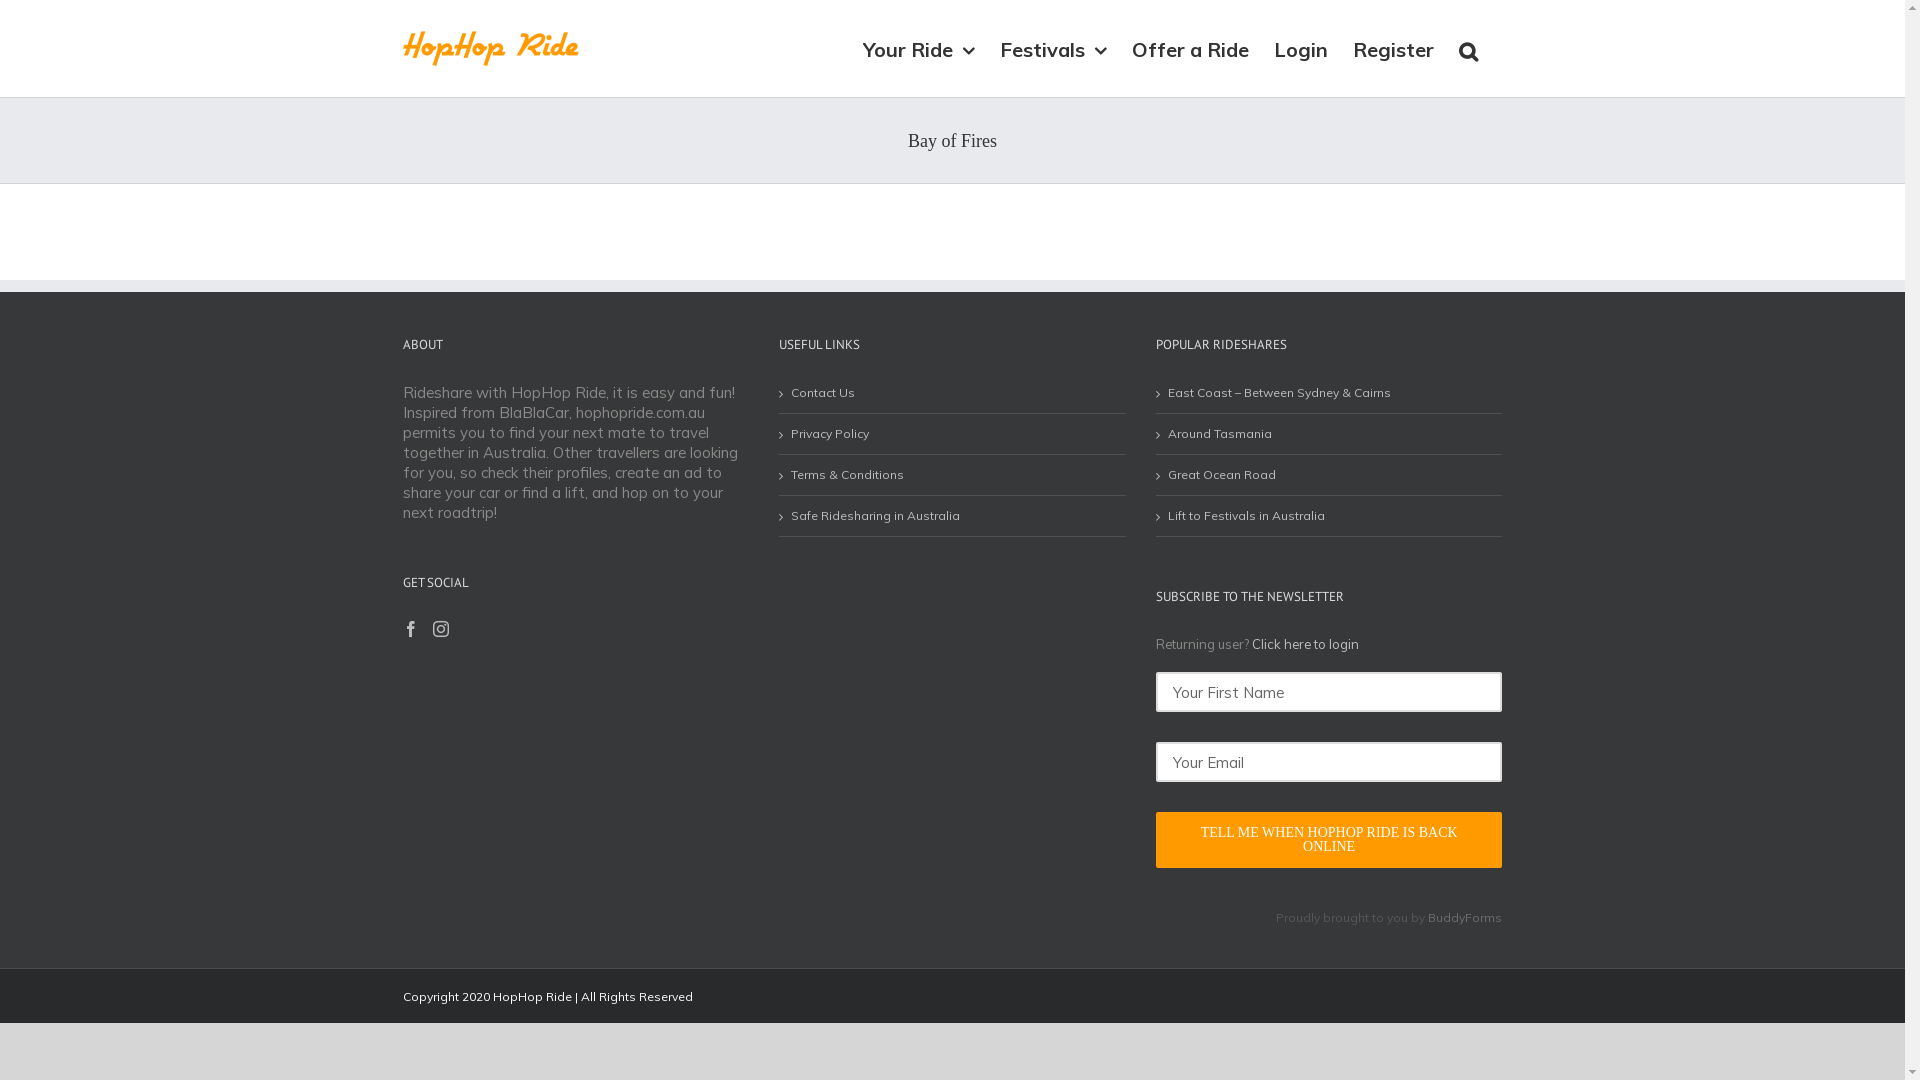 Image resolution: width=1920 pixels, height=1080 pixels. What do you see at coordinates (918, 48) in the screenshot?
I see `Your Ride` at bounding box center [918, 48].